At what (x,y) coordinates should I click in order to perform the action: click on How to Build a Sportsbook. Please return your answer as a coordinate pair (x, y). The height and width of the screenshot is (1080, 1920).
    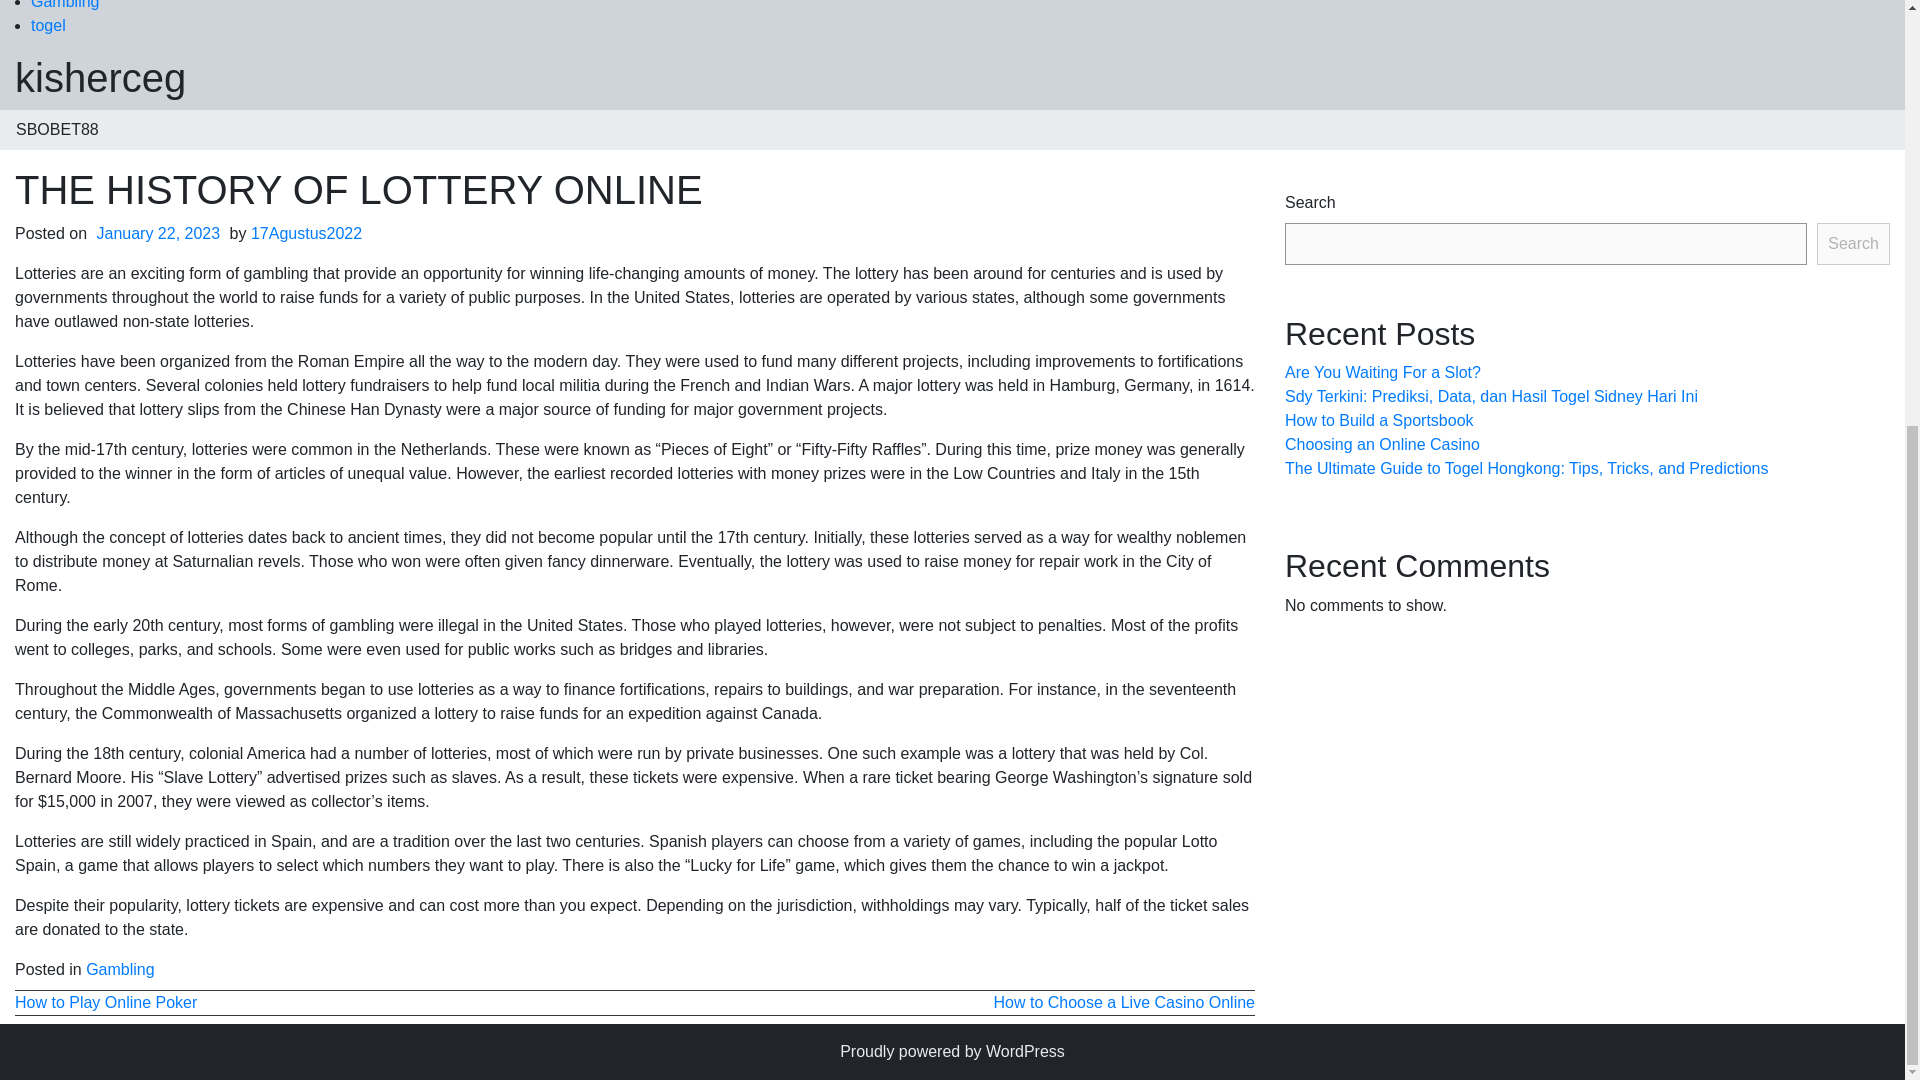
    Looking at the image, I should click on (1379, 420).